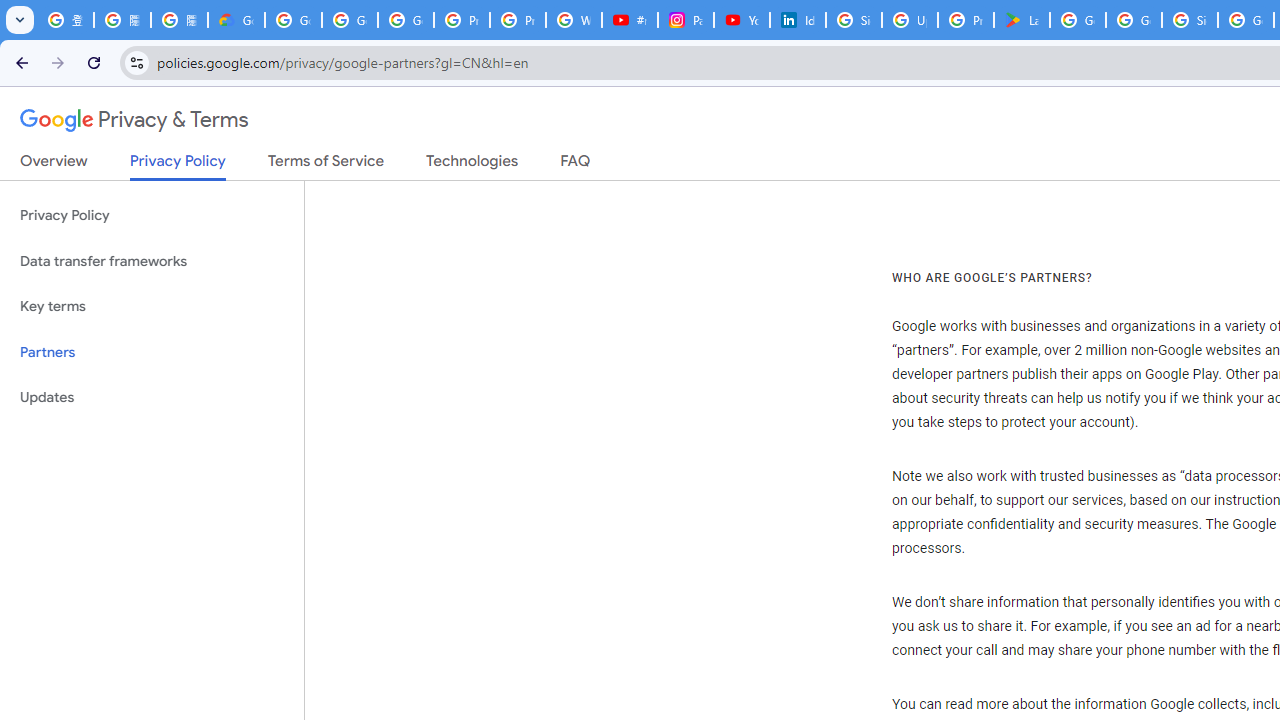 Image resolution: width=1280 pixels, height=720 pixels. What do you see at coordinates (1022, 20) in the screenshot?
I see `Last Shelter: Survival - Apps on Google Play` at bounding box center [1022, 20].